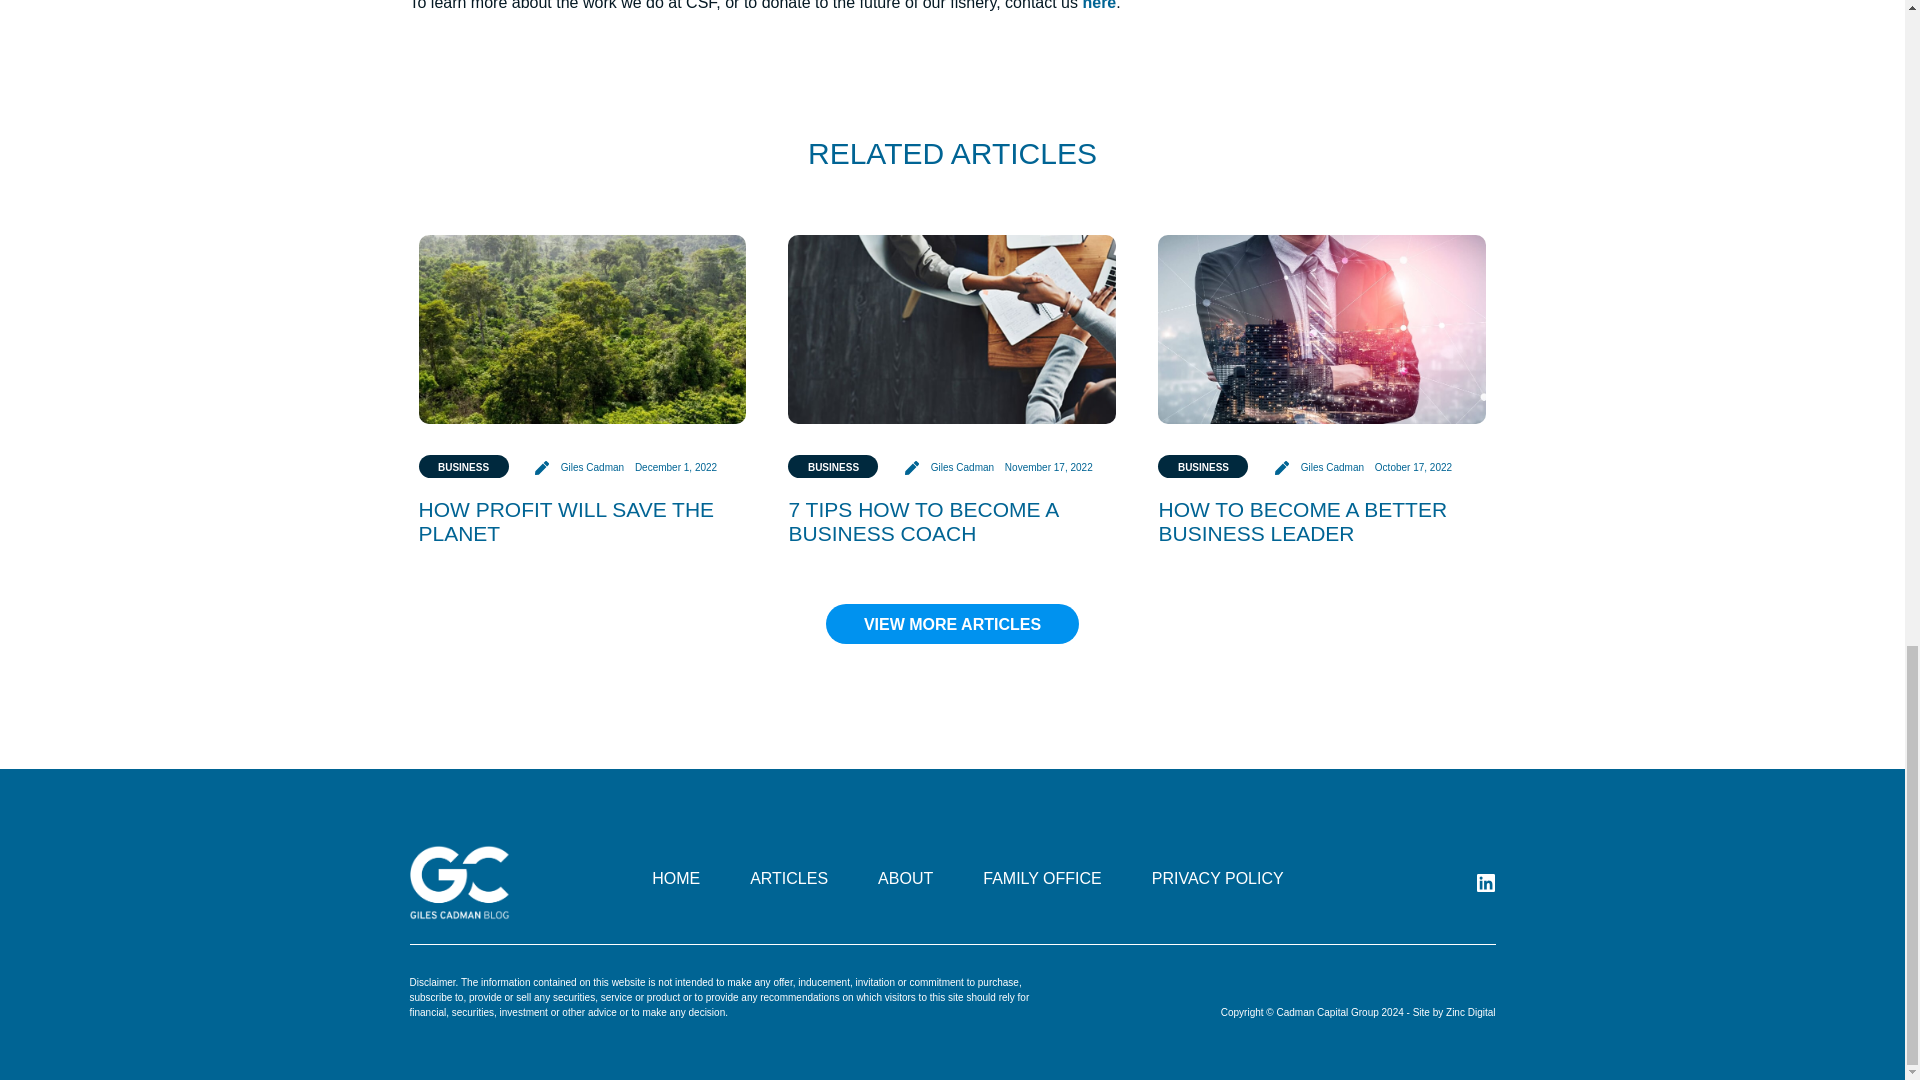 The height and width of the screenshot is (1080, 1920). Describe the element at coordinates (581, 468) in the screenshot. I see `Giles Cadman` at that location.